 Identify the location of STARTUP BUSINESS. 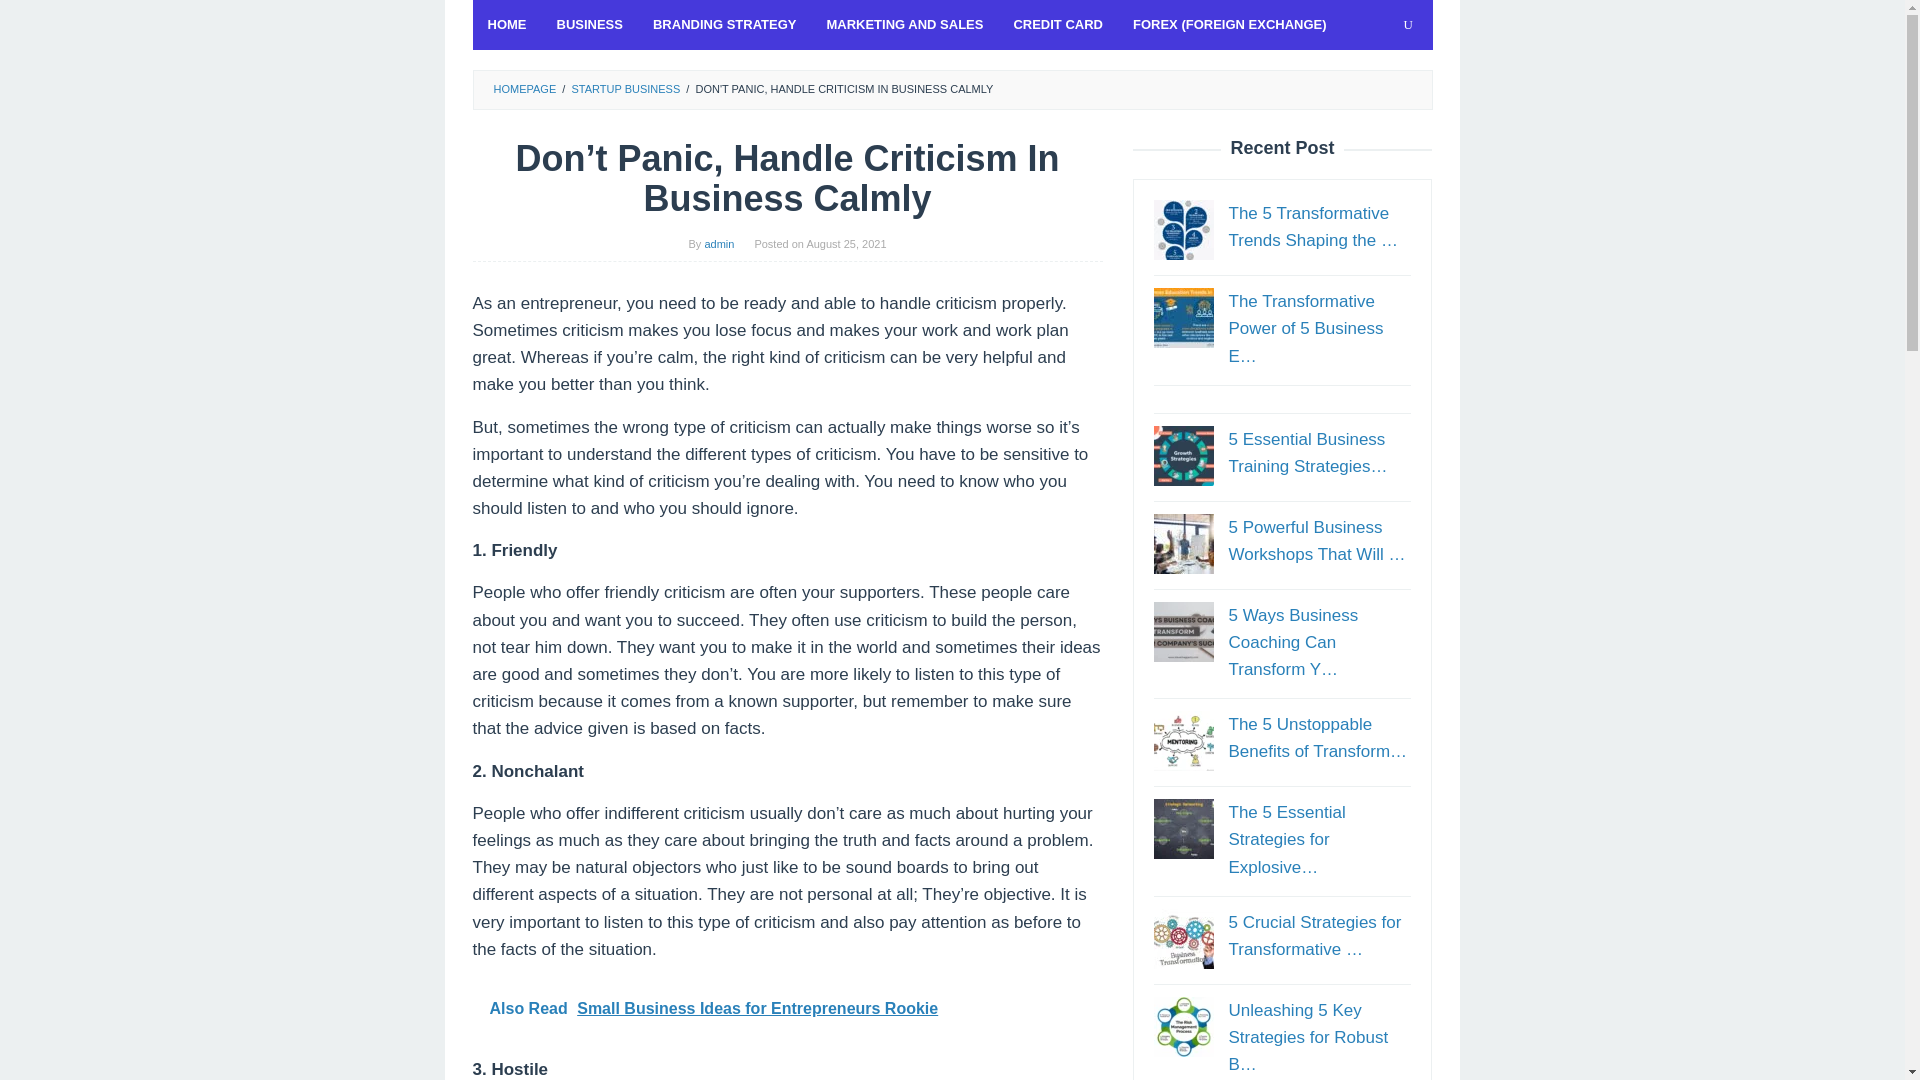
(624, 89).